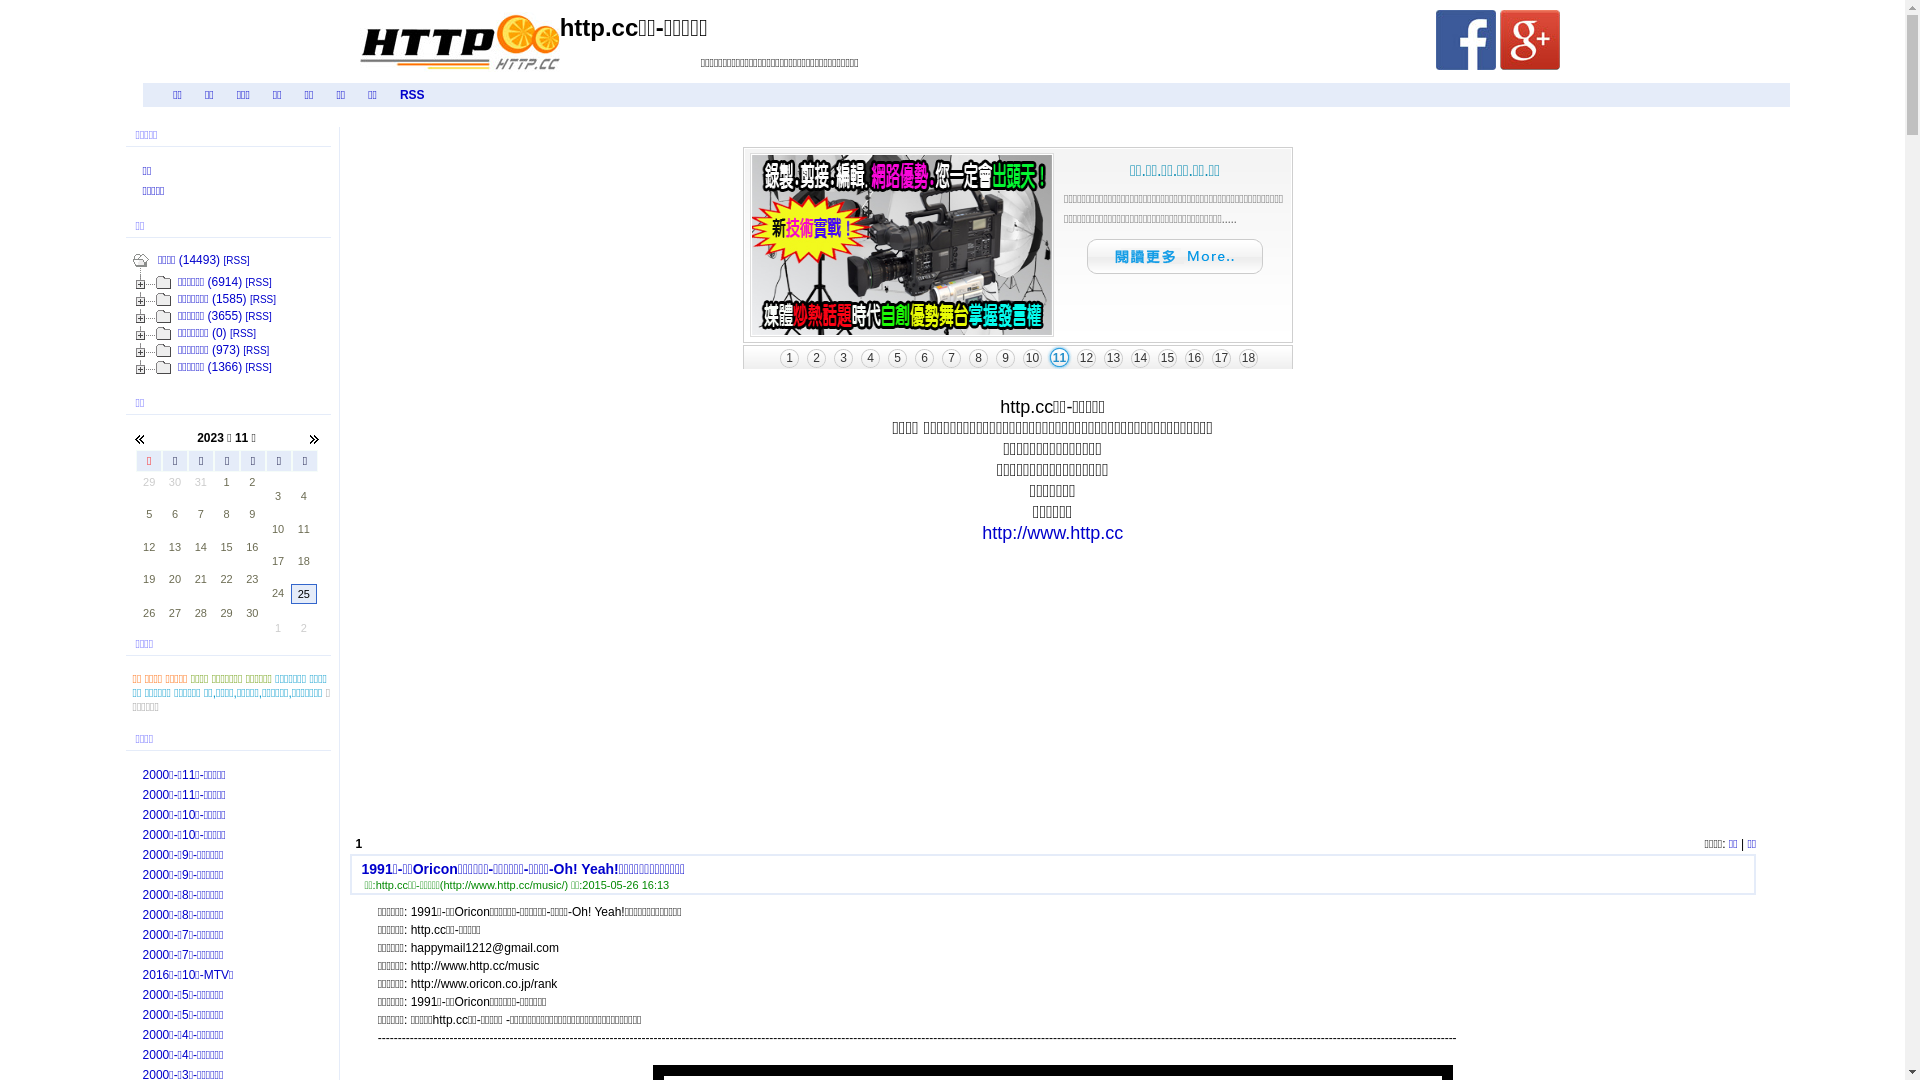  Describe the element at coordinates (1210, 687) in the screenshot. I see `Advertisement` at that location.